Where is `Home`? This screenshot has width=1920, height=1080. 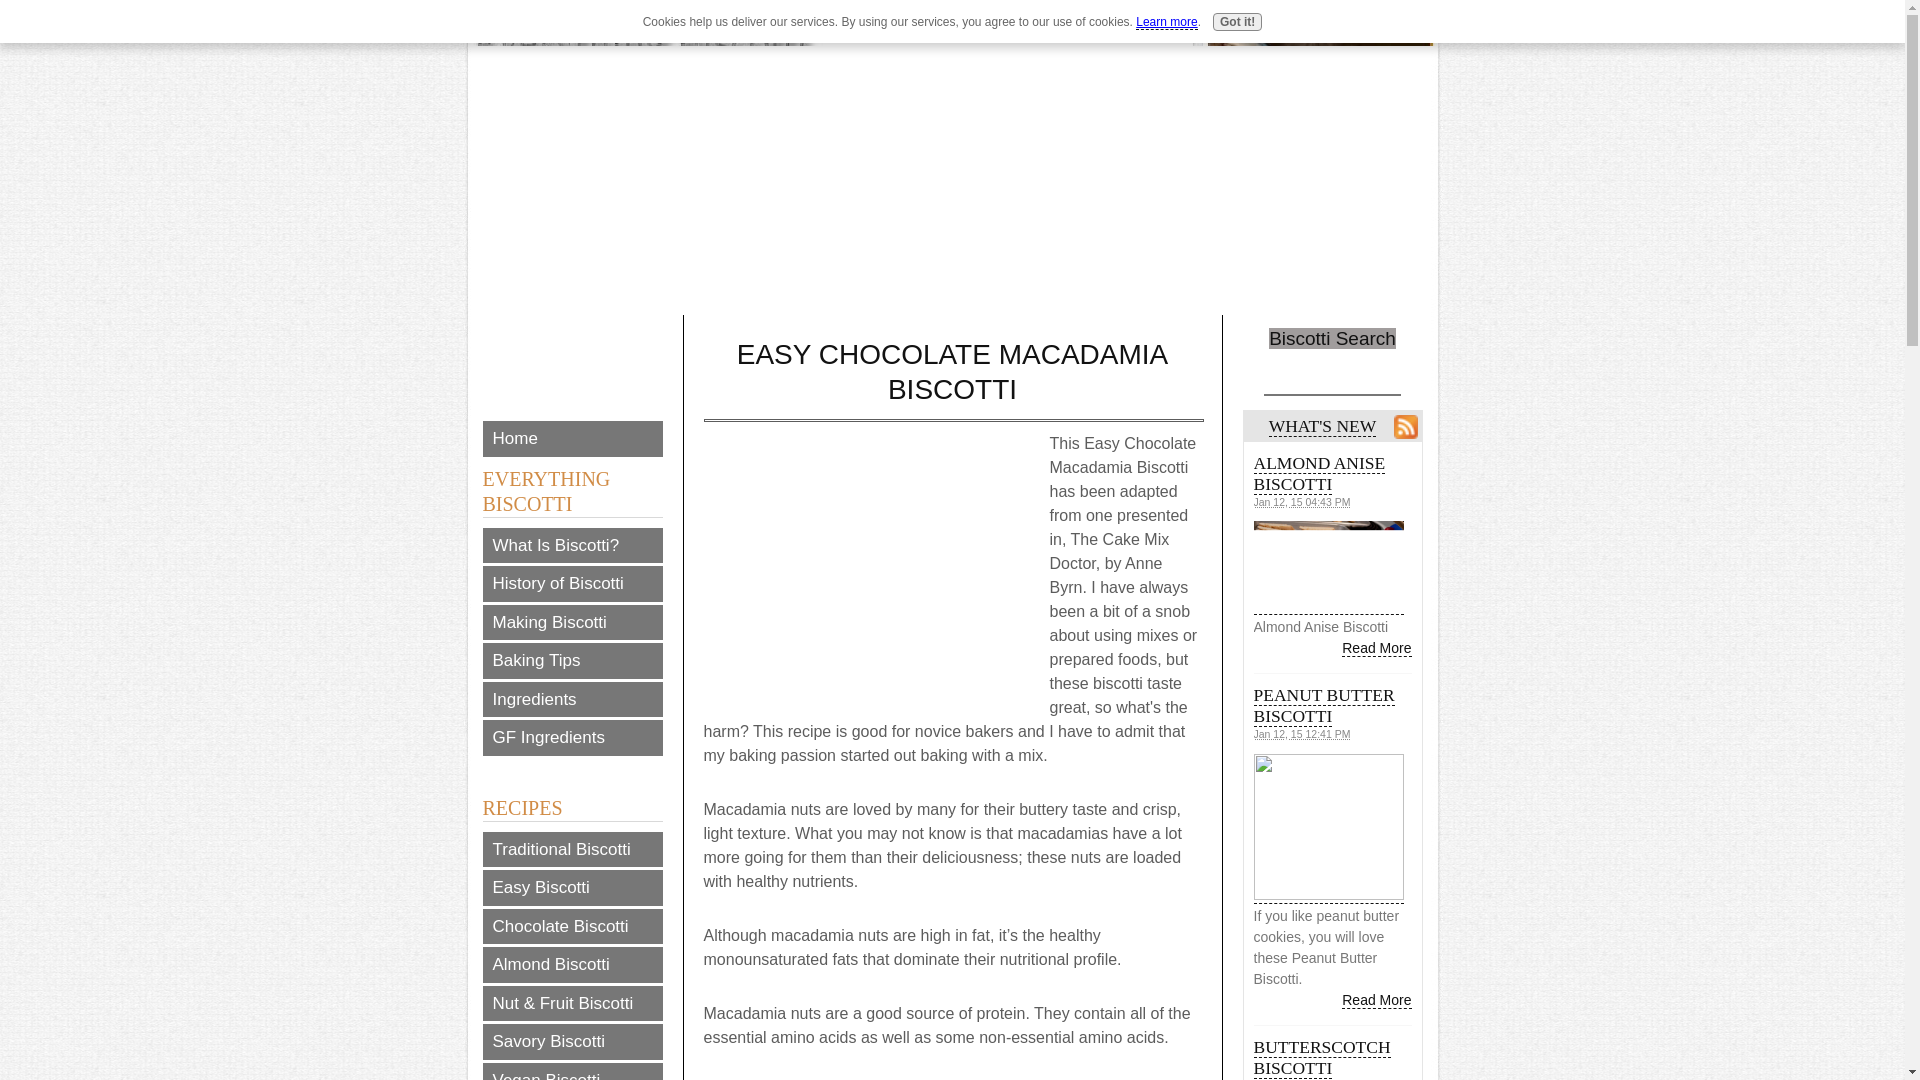 Home is located at coordinates (572, 438).